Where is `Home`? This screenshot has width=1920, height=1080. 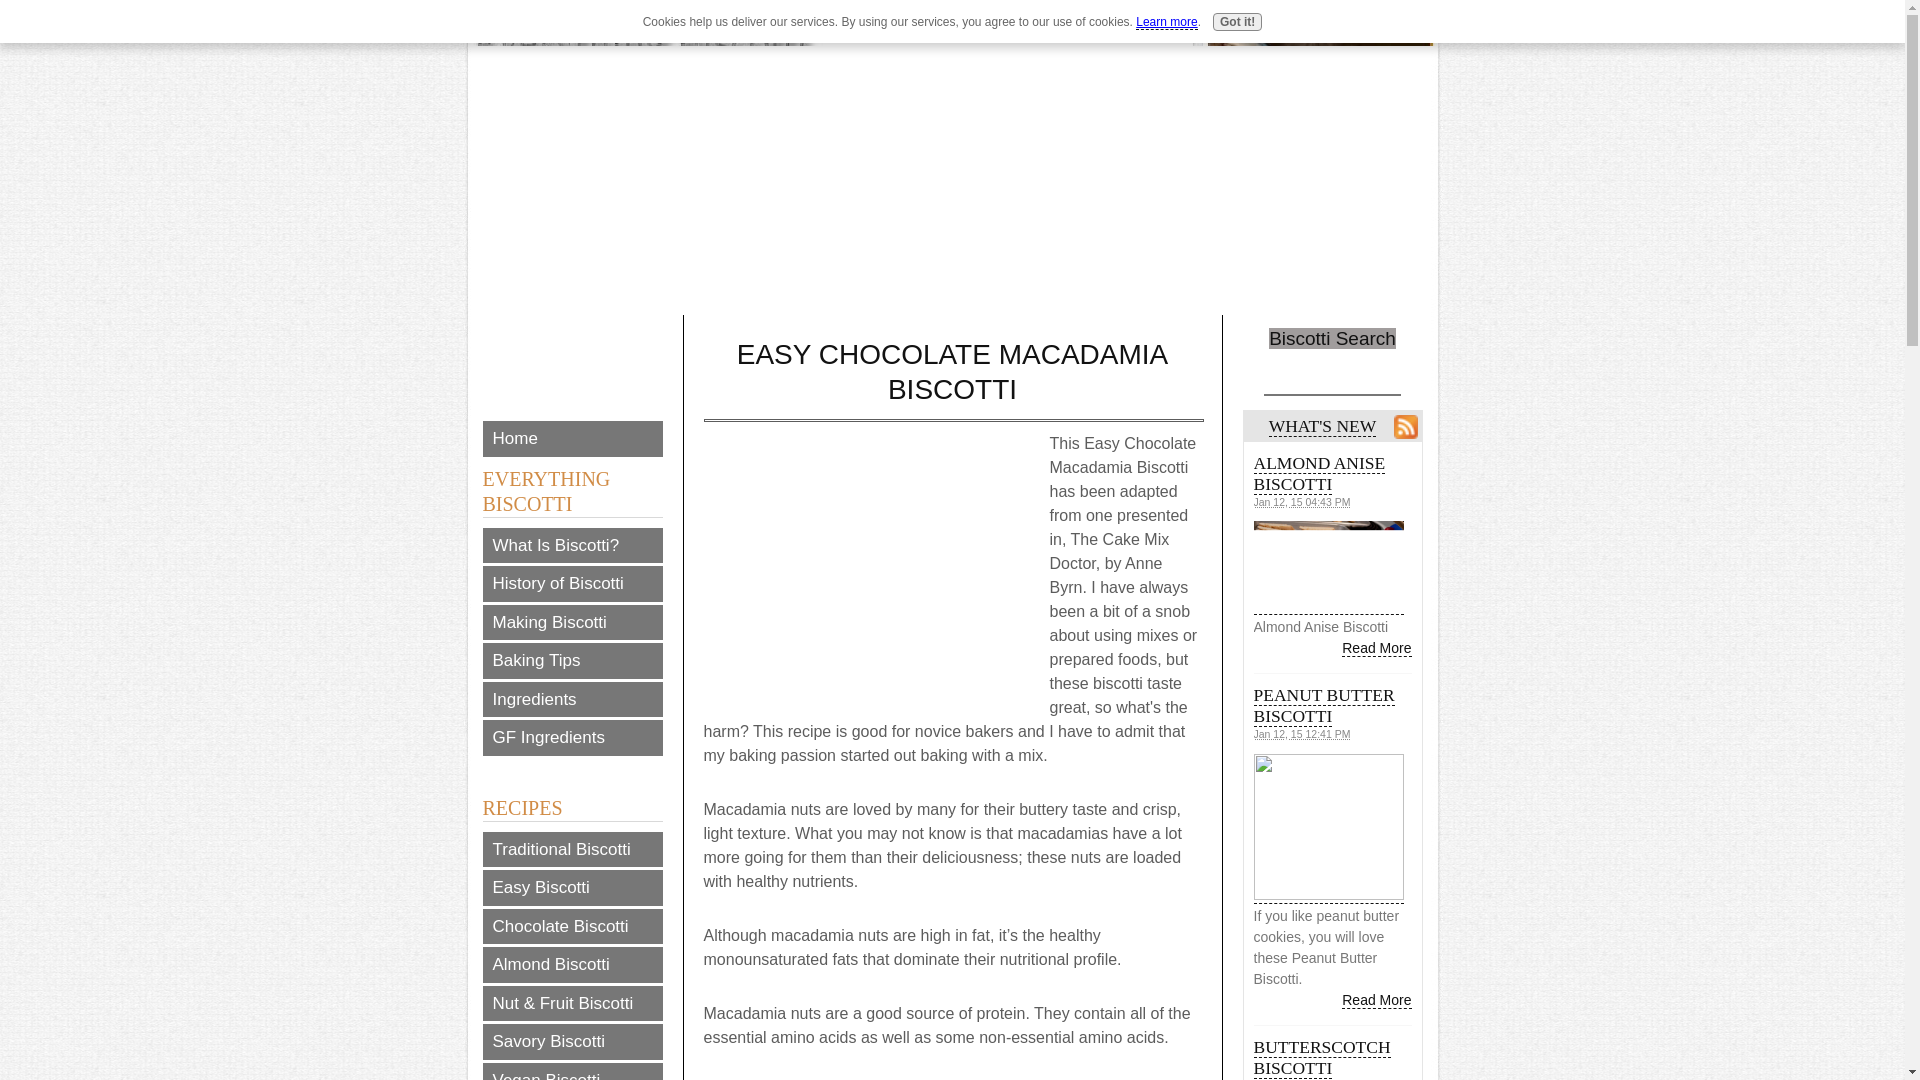 Home is located at coordinates (572, 438).